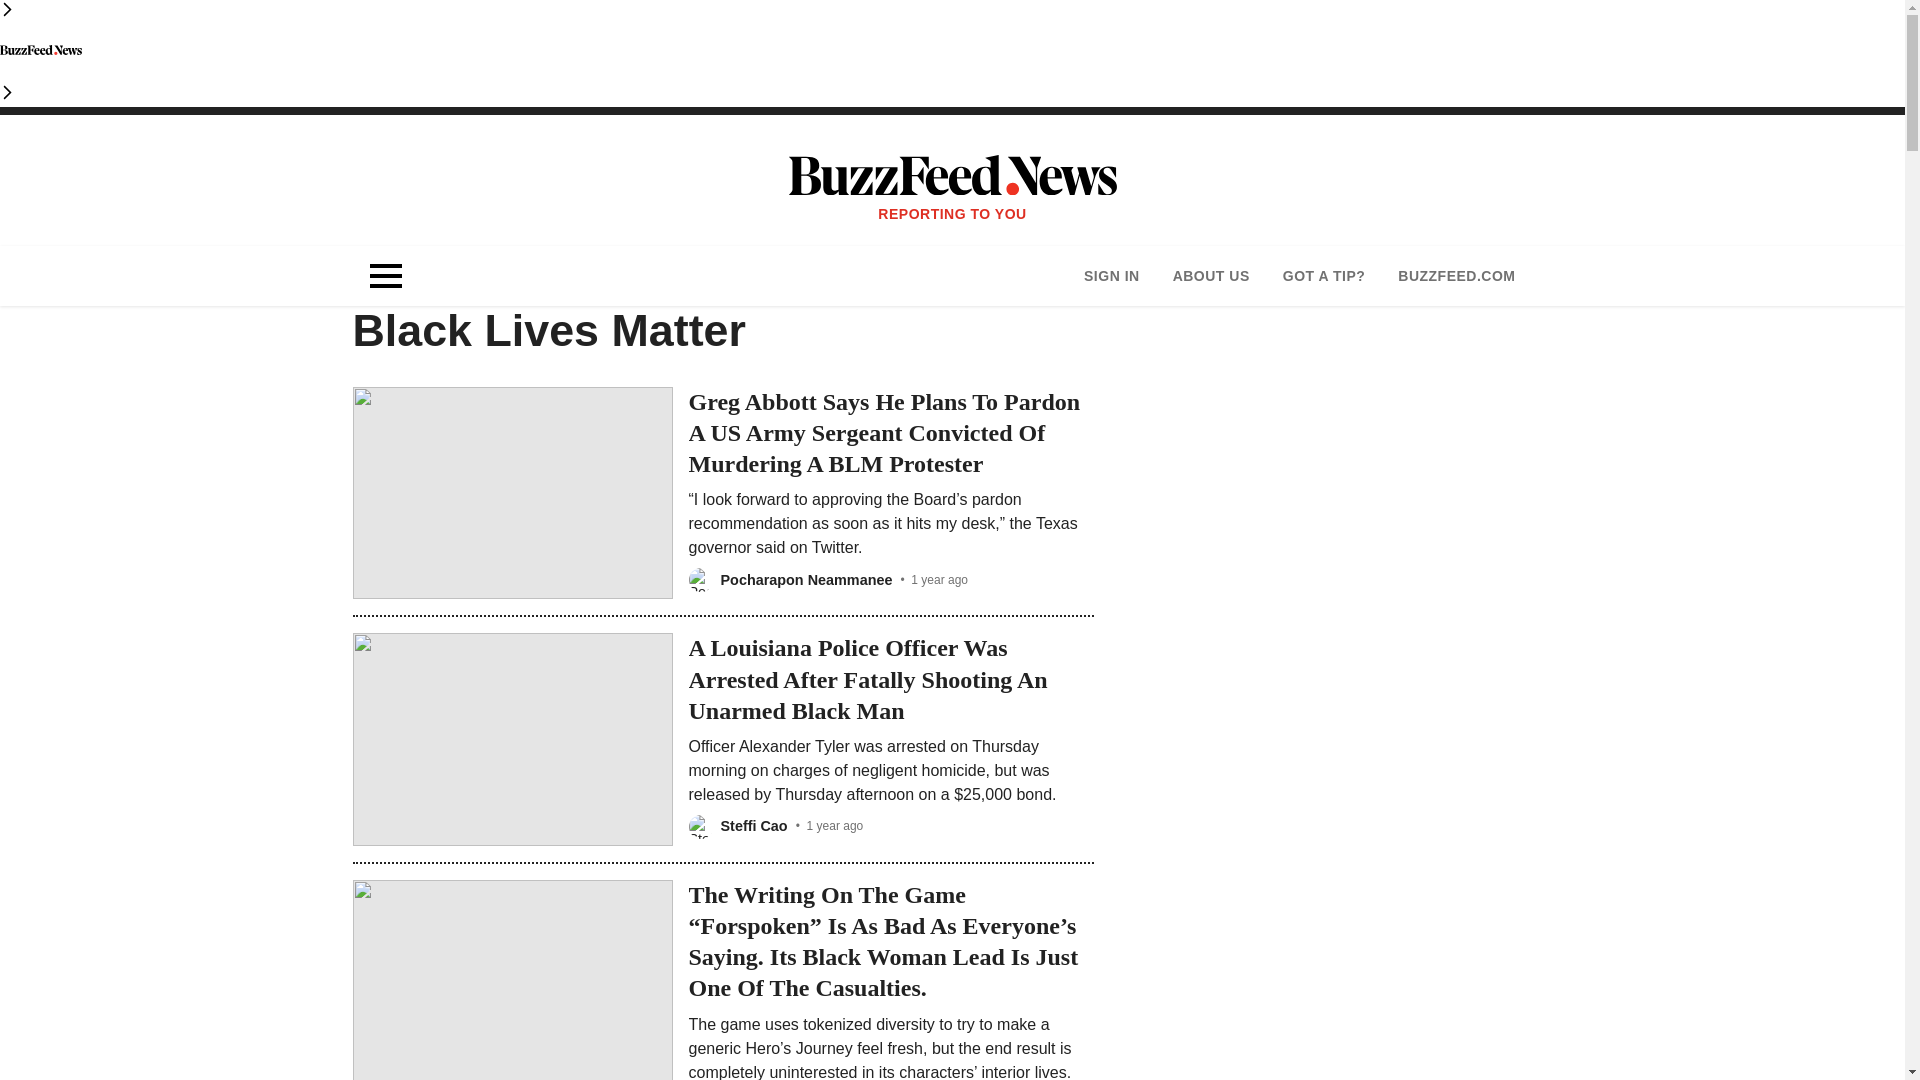 This screenshot has height=1080, width=1920. I want to click on SIGN IN, so click(1111, 276).